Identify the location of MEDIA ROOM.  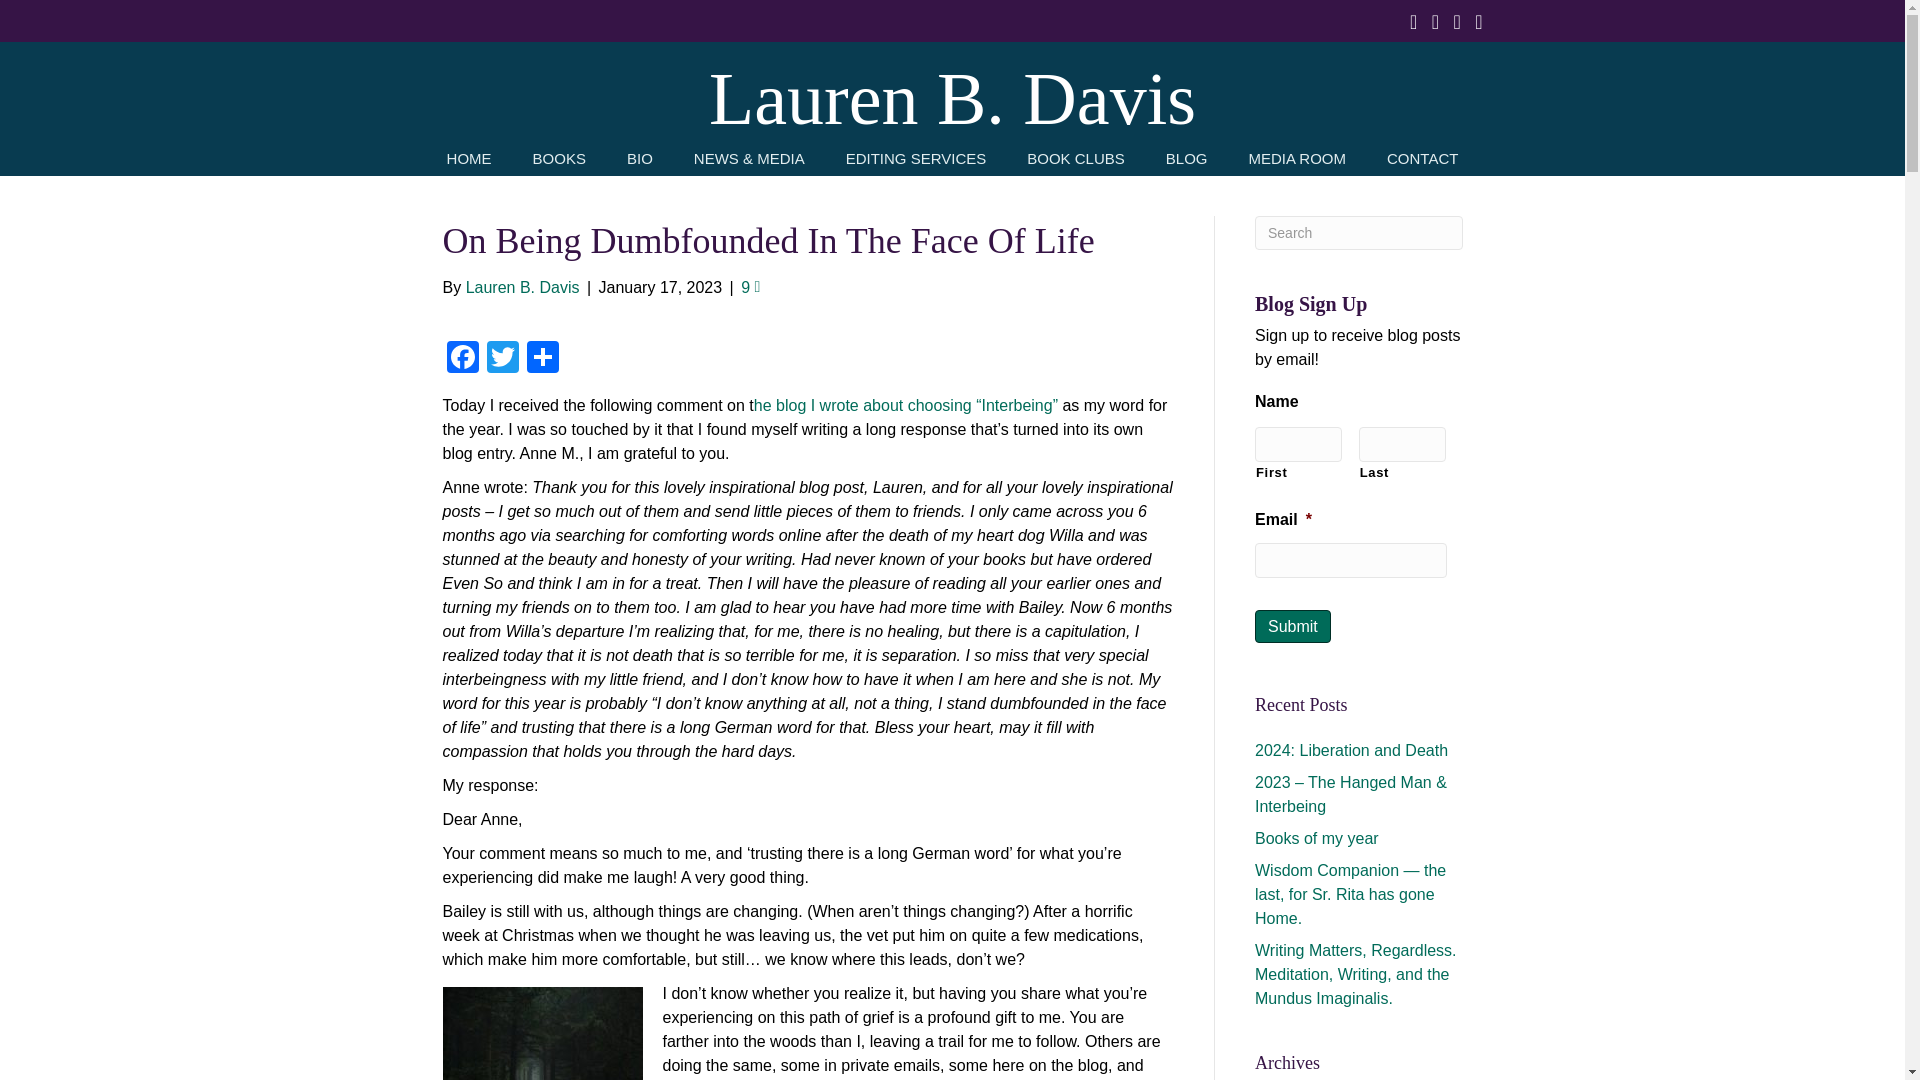
(1296, 156).